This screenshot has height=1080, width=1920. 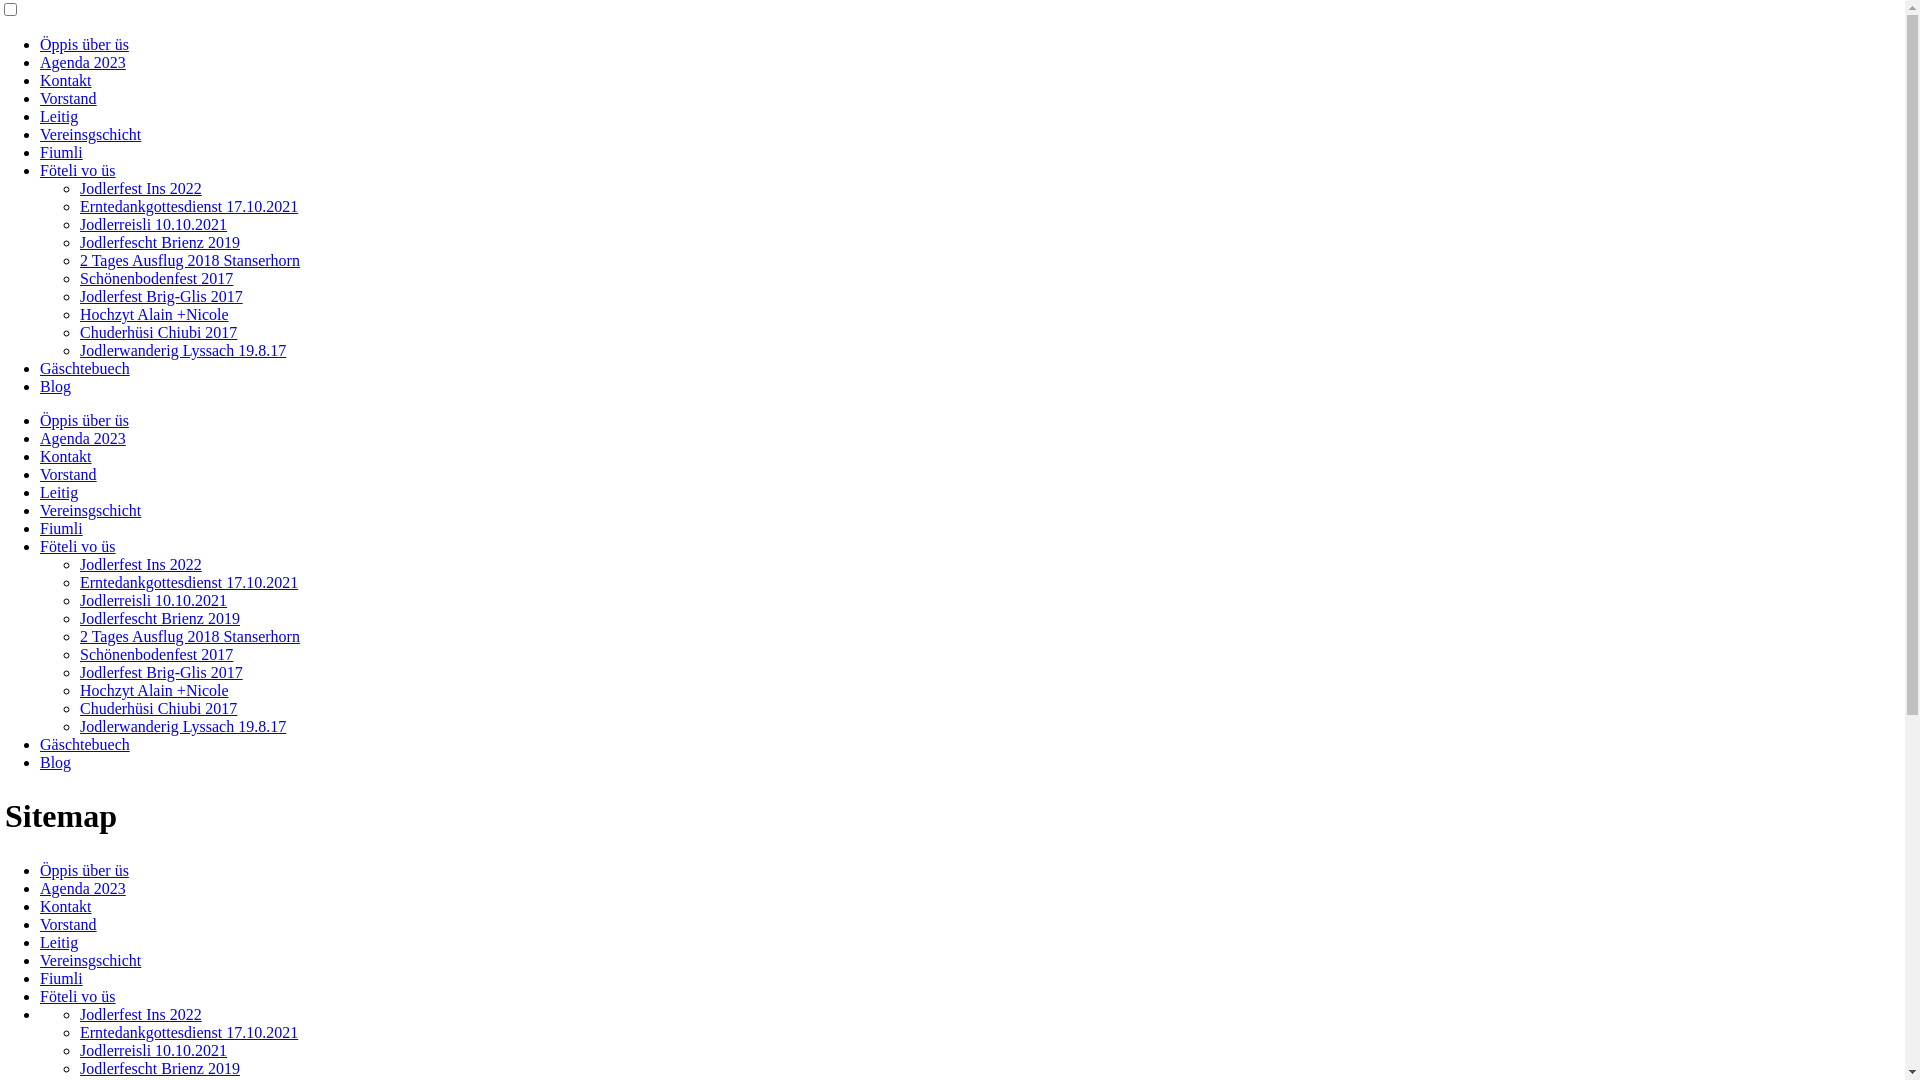 I want to click on Jodlerfescht Brienz 2019, so click(x=160, y=1068).